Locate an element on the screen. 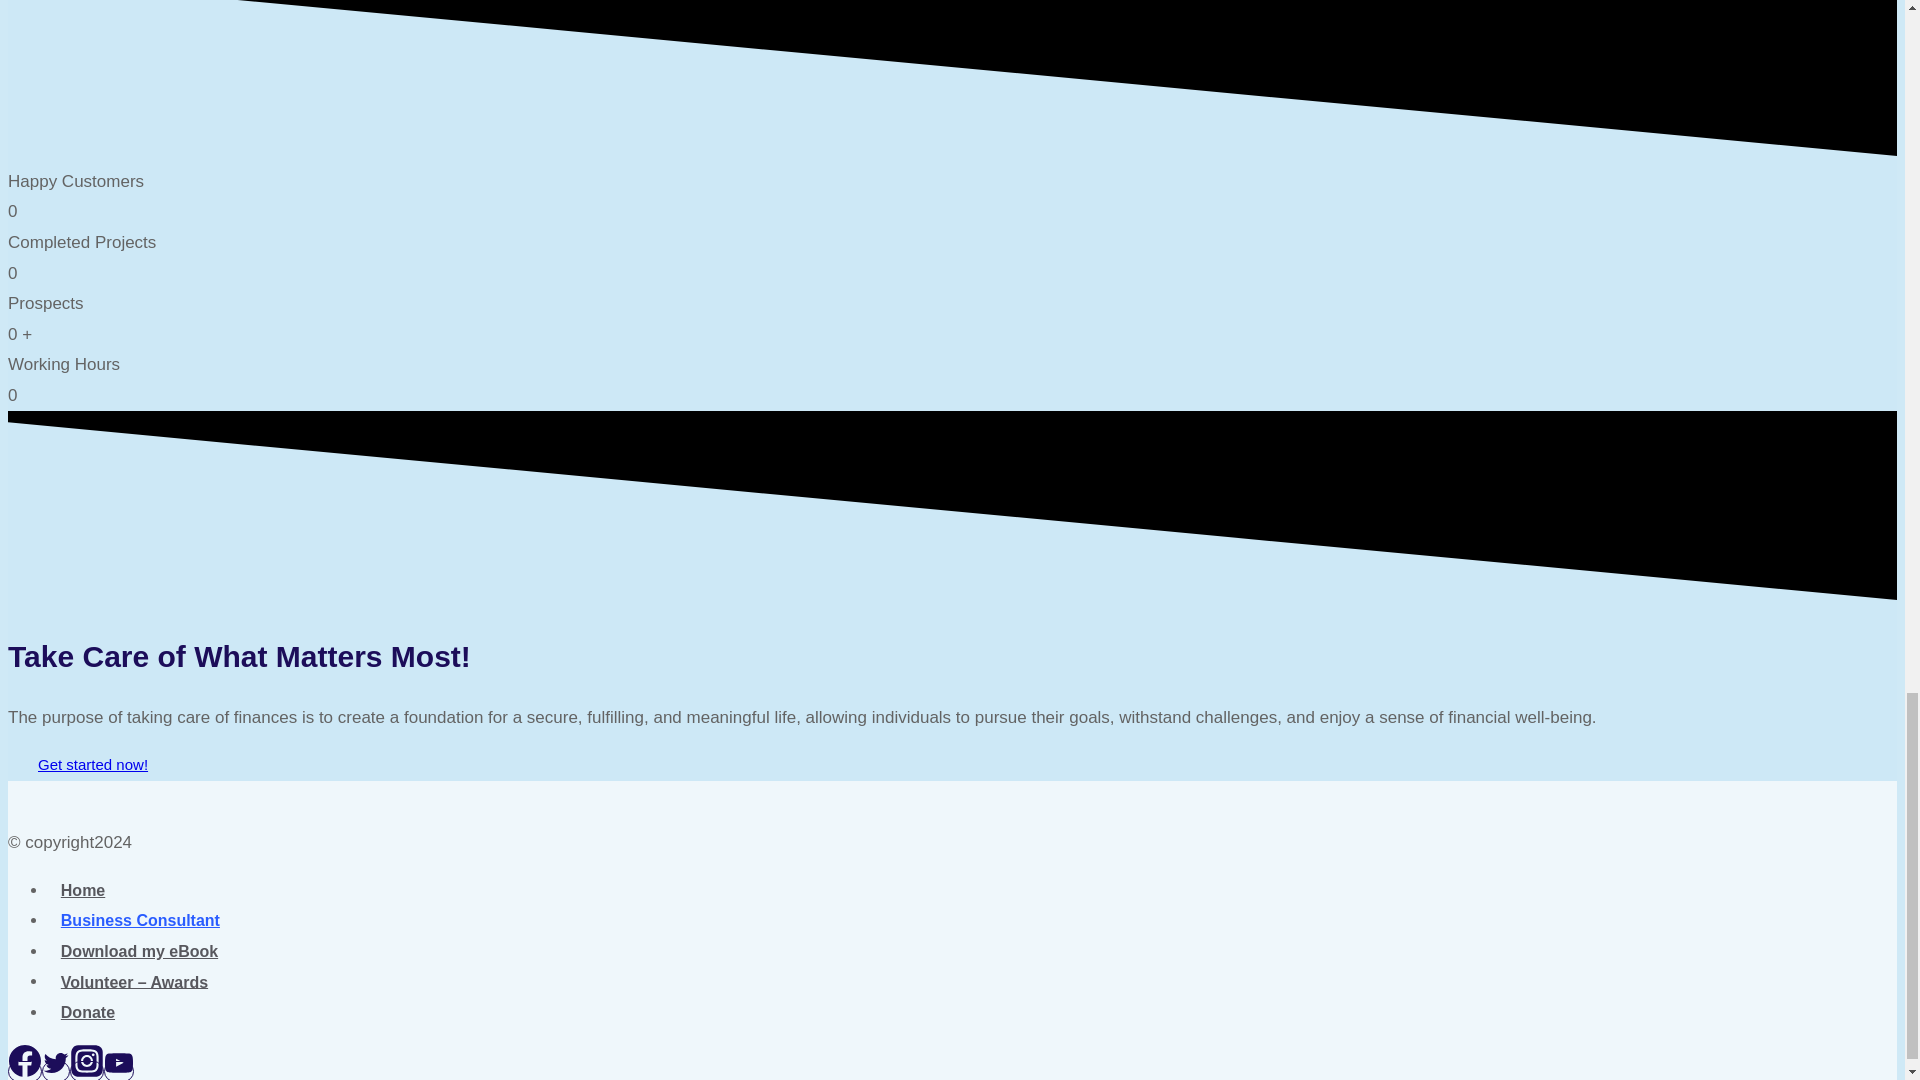  Get started now! is located at coordinates (92, 764).